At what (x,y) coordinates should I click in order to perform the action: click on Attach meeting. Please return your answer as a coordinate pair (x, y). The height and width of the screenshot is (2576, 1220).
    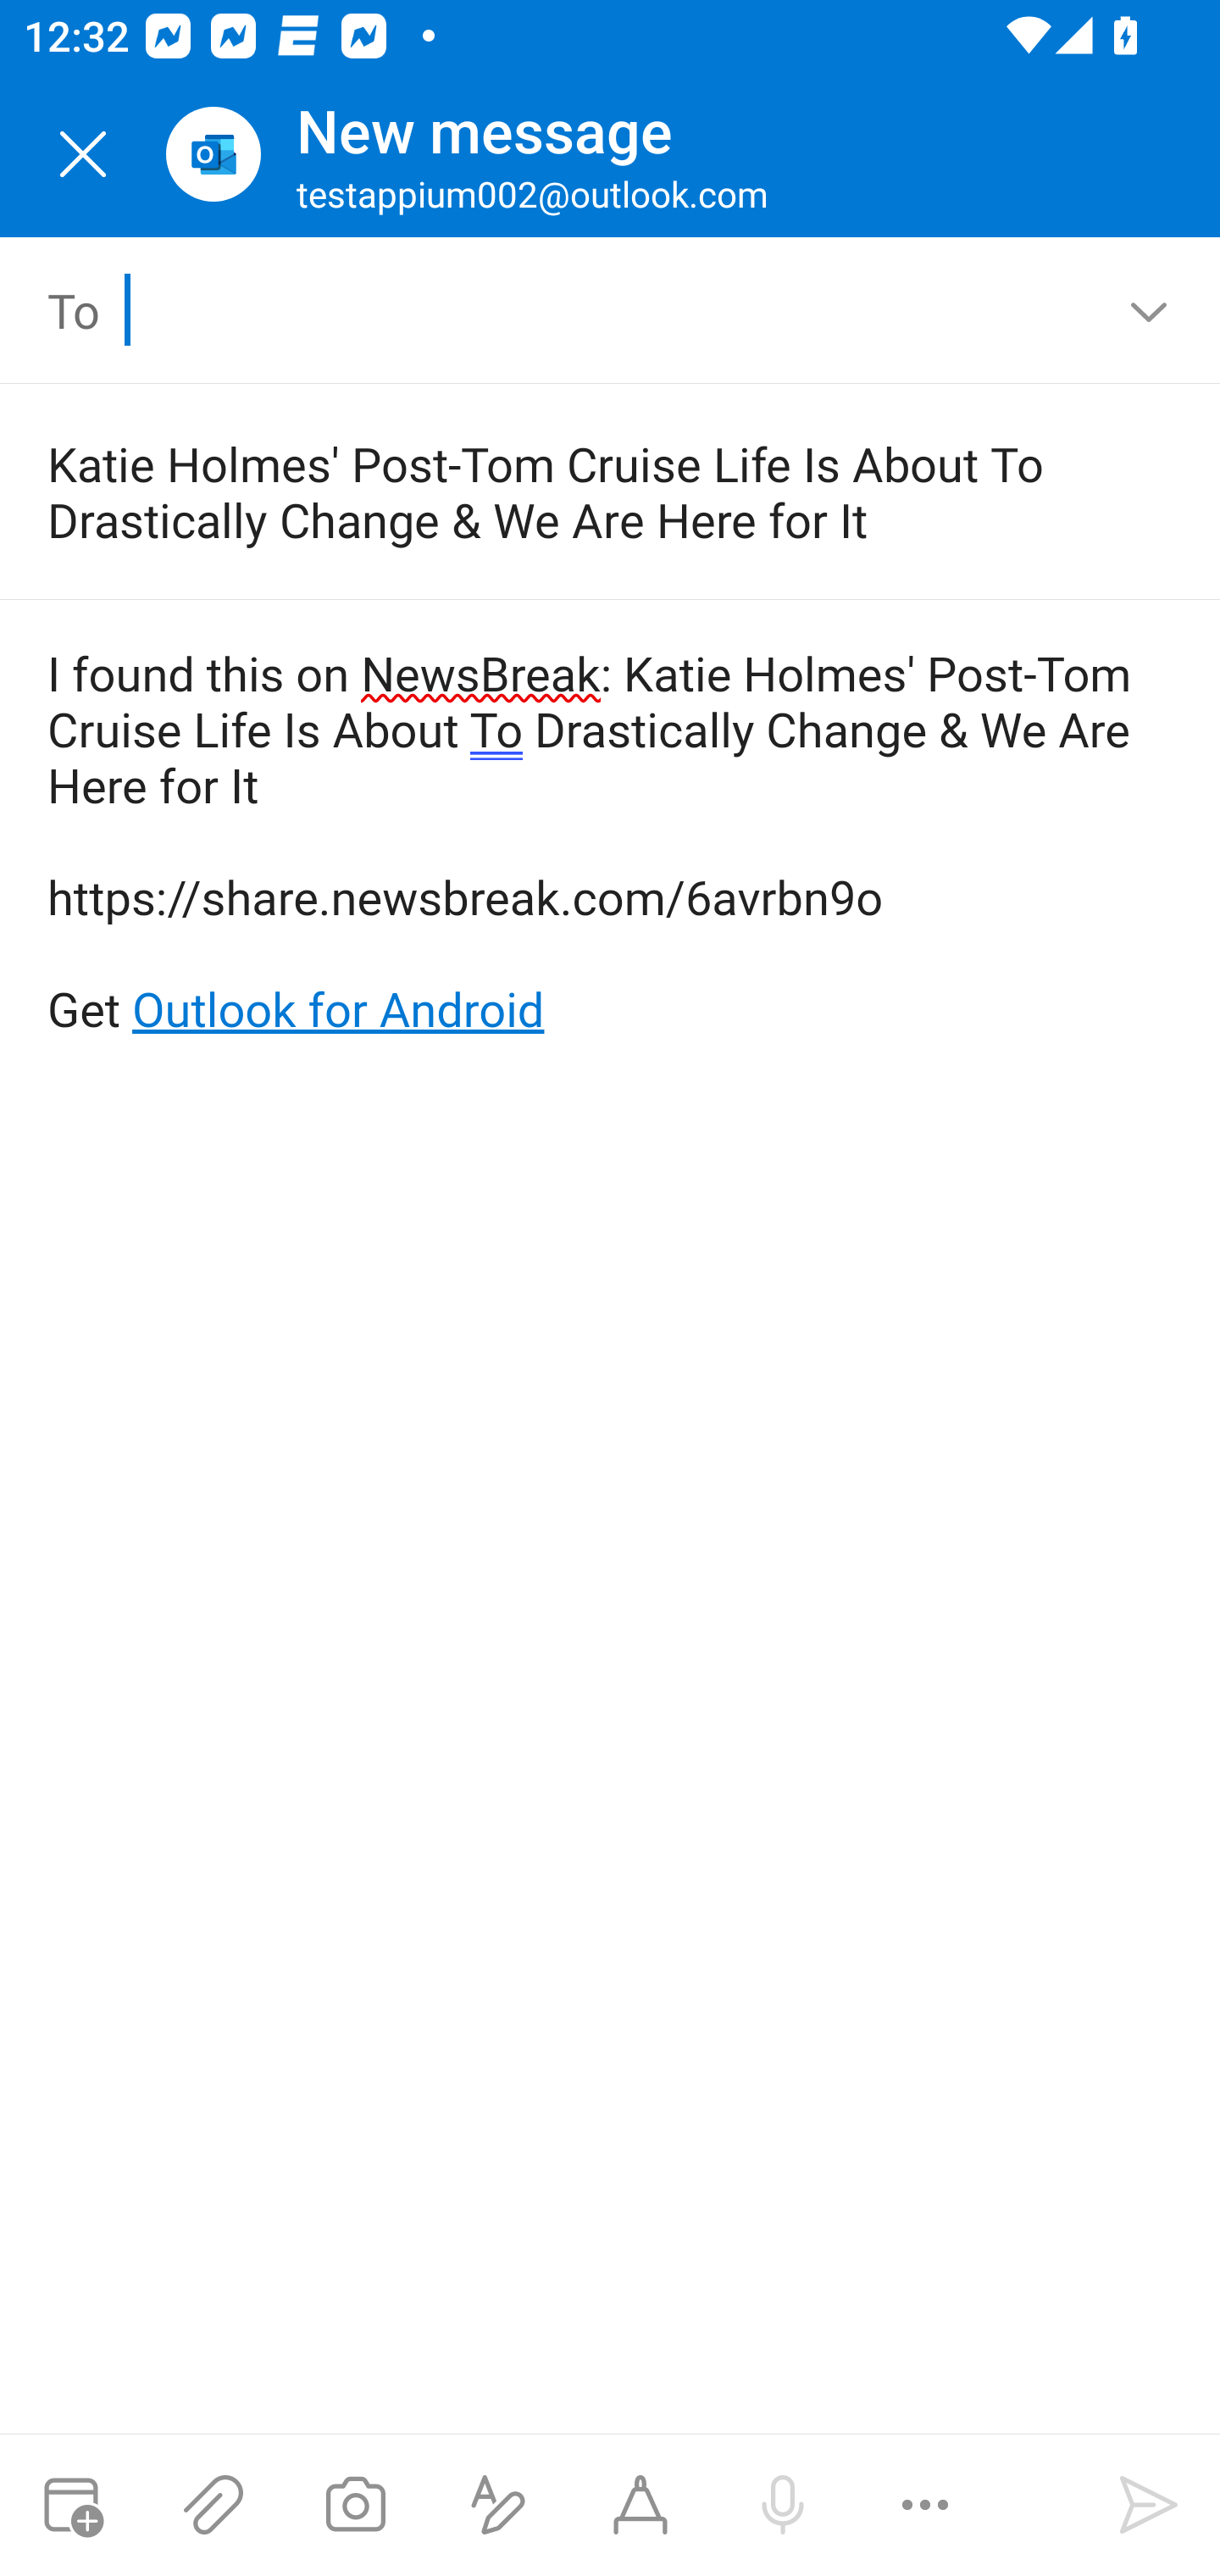
    Looking at the image, I should click on (71, 2505).